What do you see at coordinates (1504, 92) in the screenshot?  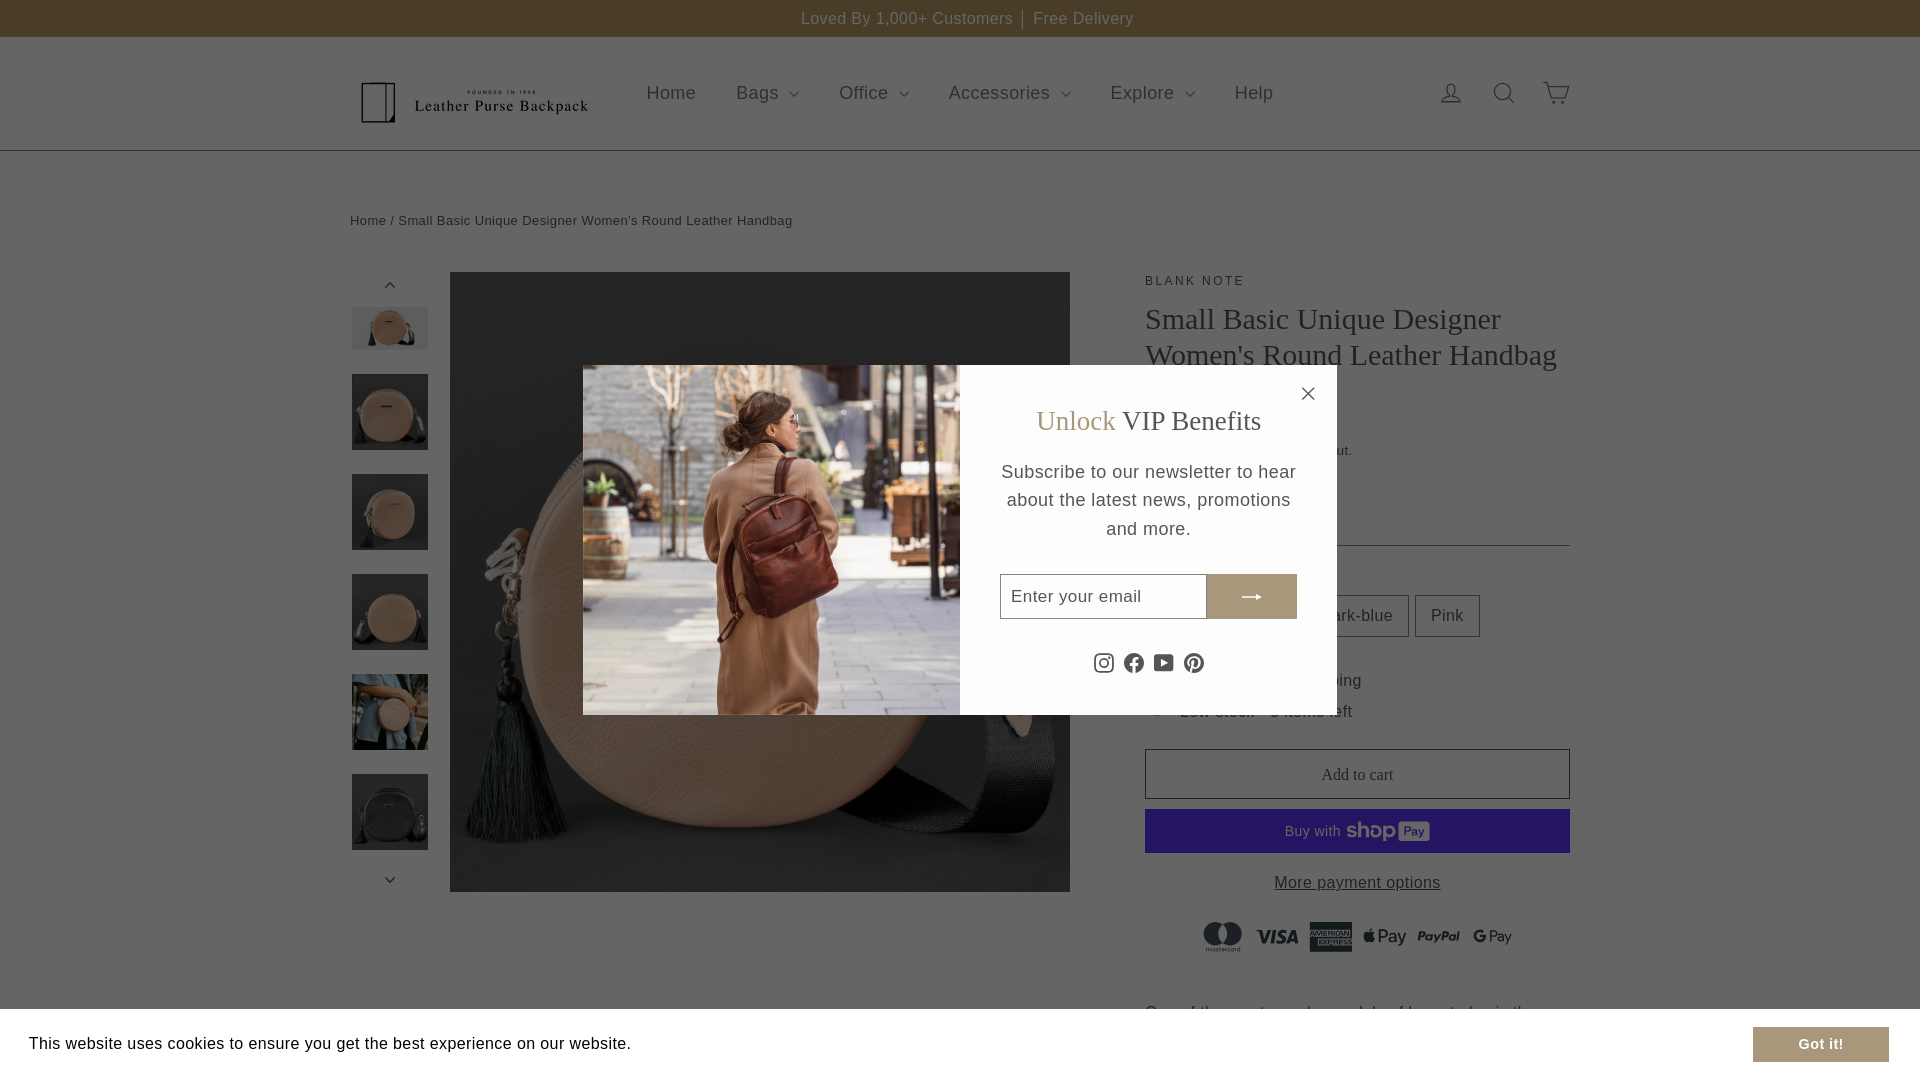 I see `icon-search` at bounding box center [1504, 92].